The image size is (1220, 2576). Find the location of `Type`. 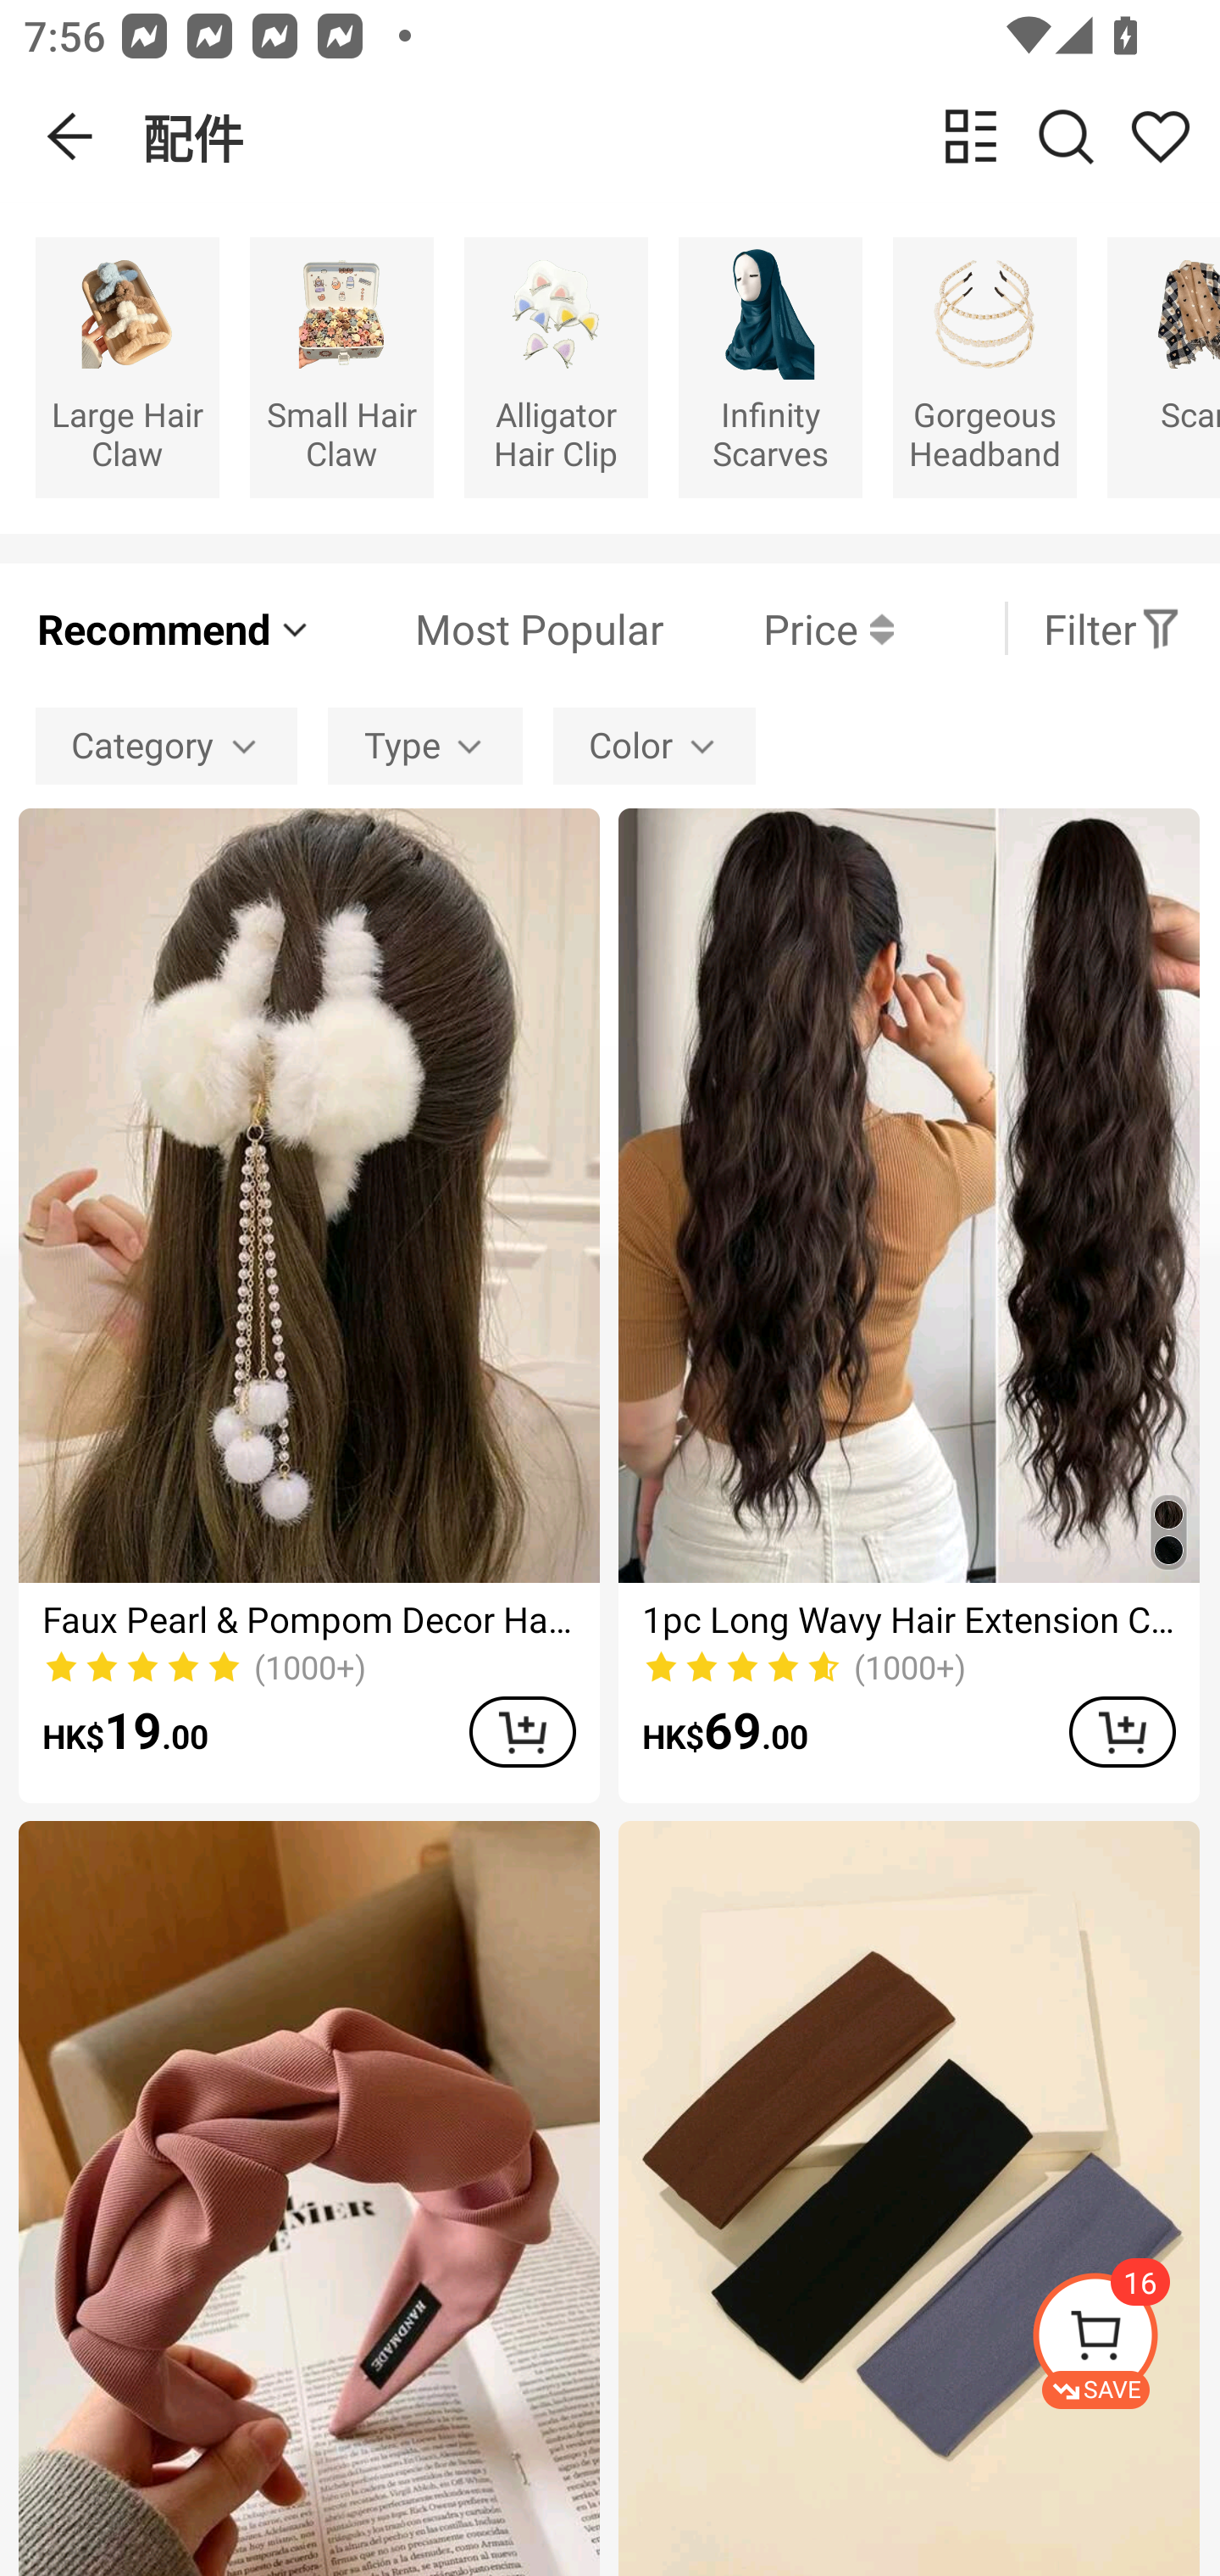

Type is located at coordinates (425, 747).